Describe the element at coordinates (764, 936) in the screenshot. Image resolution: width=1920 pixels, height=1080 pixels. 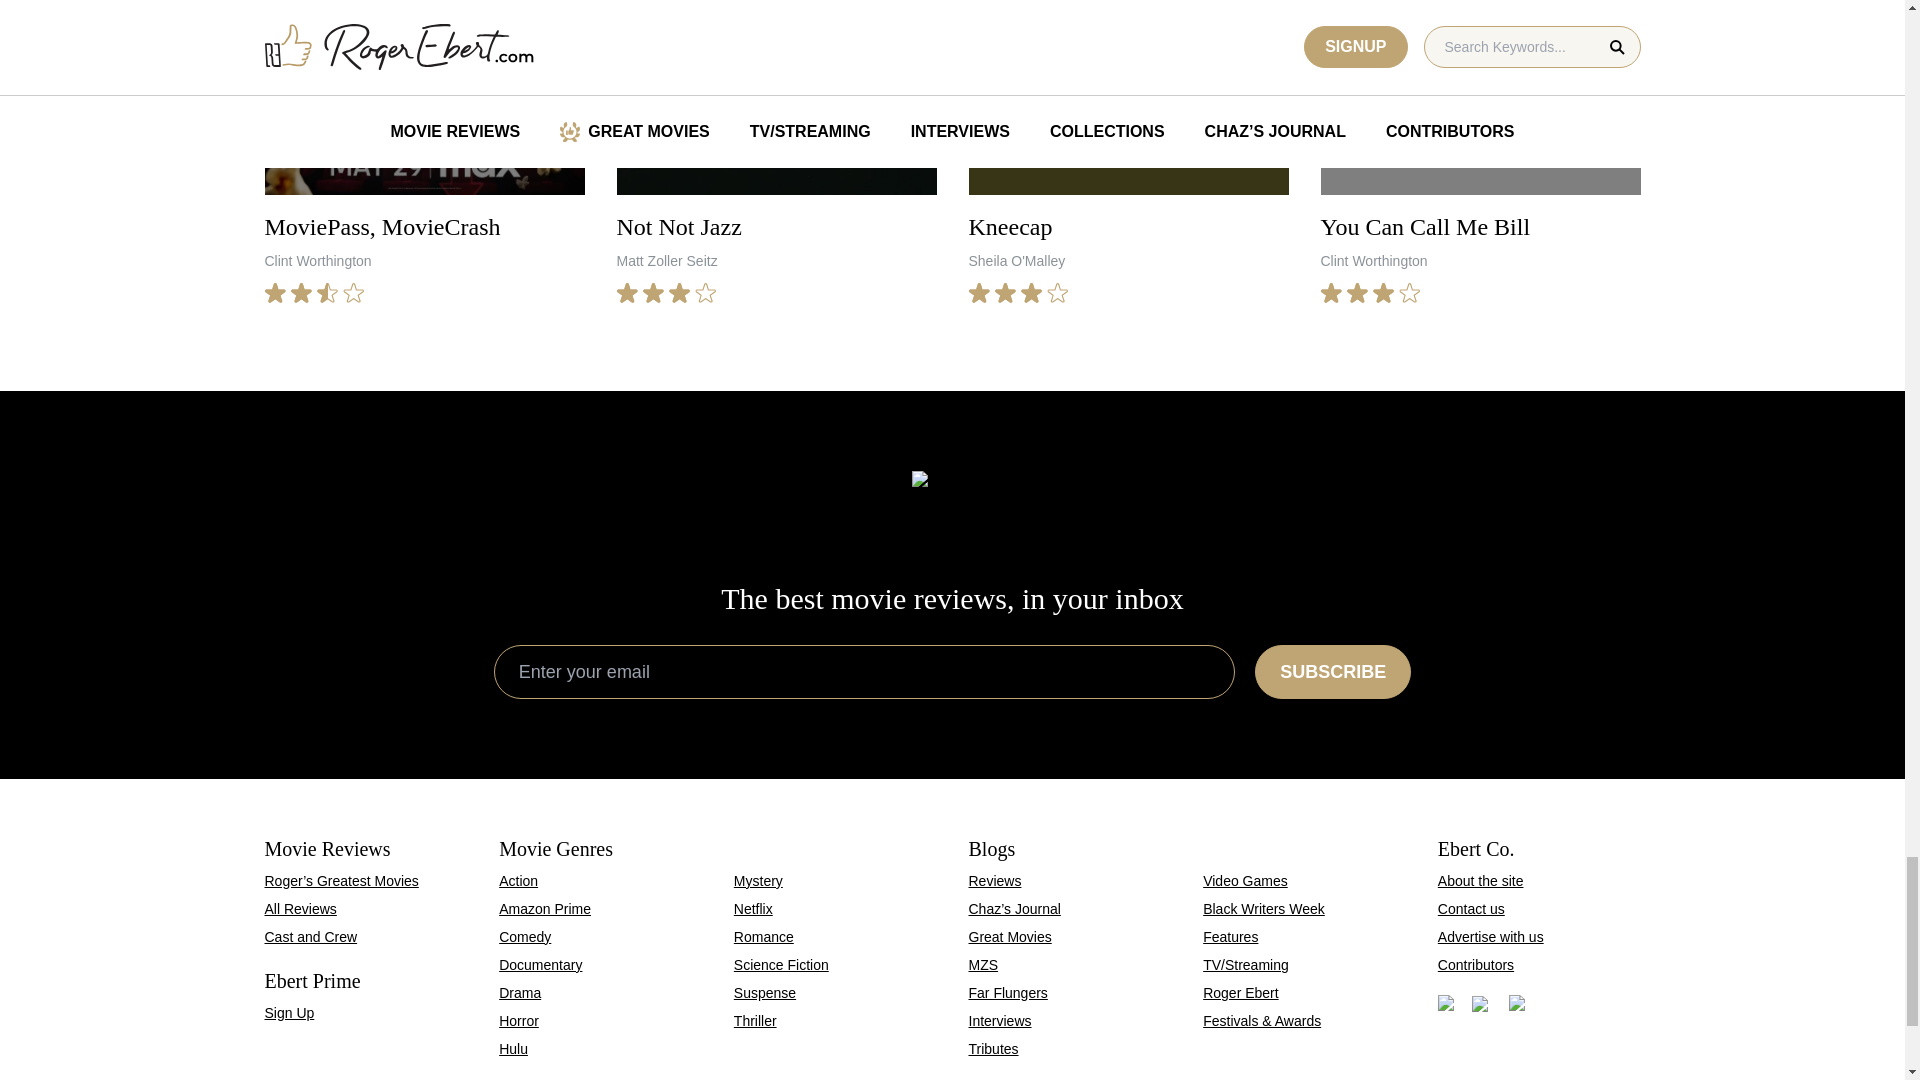
I see `Action` at that location.